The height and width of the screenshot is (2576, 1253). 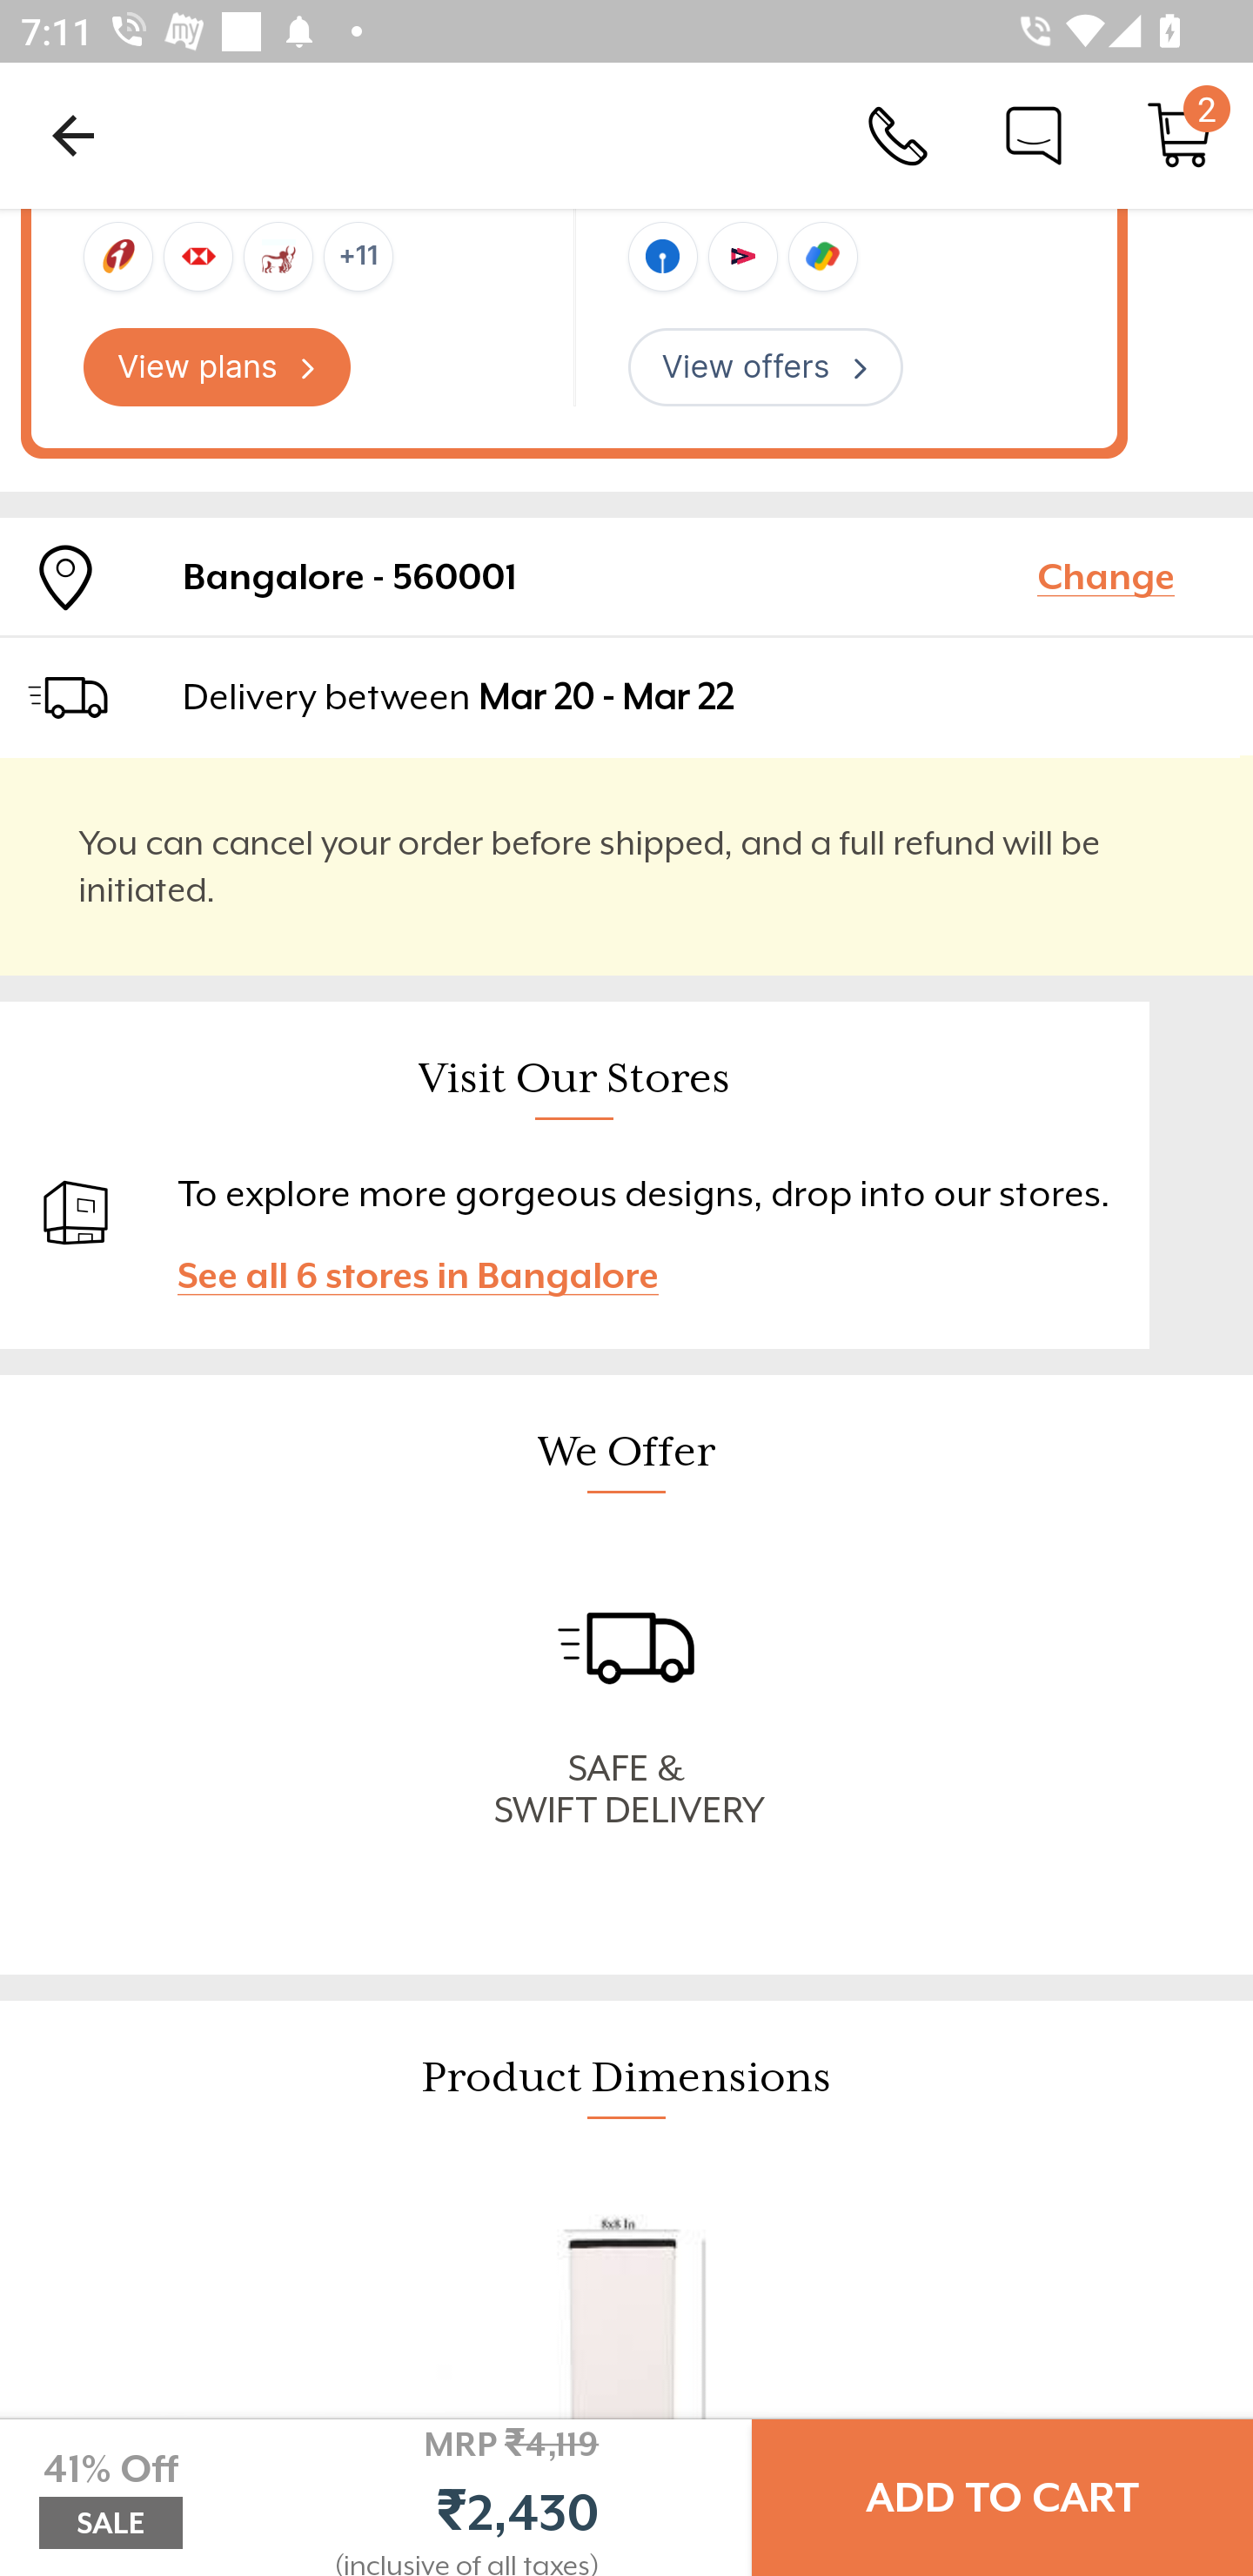 I want to click on Cart, so click(x=1180, y=134).